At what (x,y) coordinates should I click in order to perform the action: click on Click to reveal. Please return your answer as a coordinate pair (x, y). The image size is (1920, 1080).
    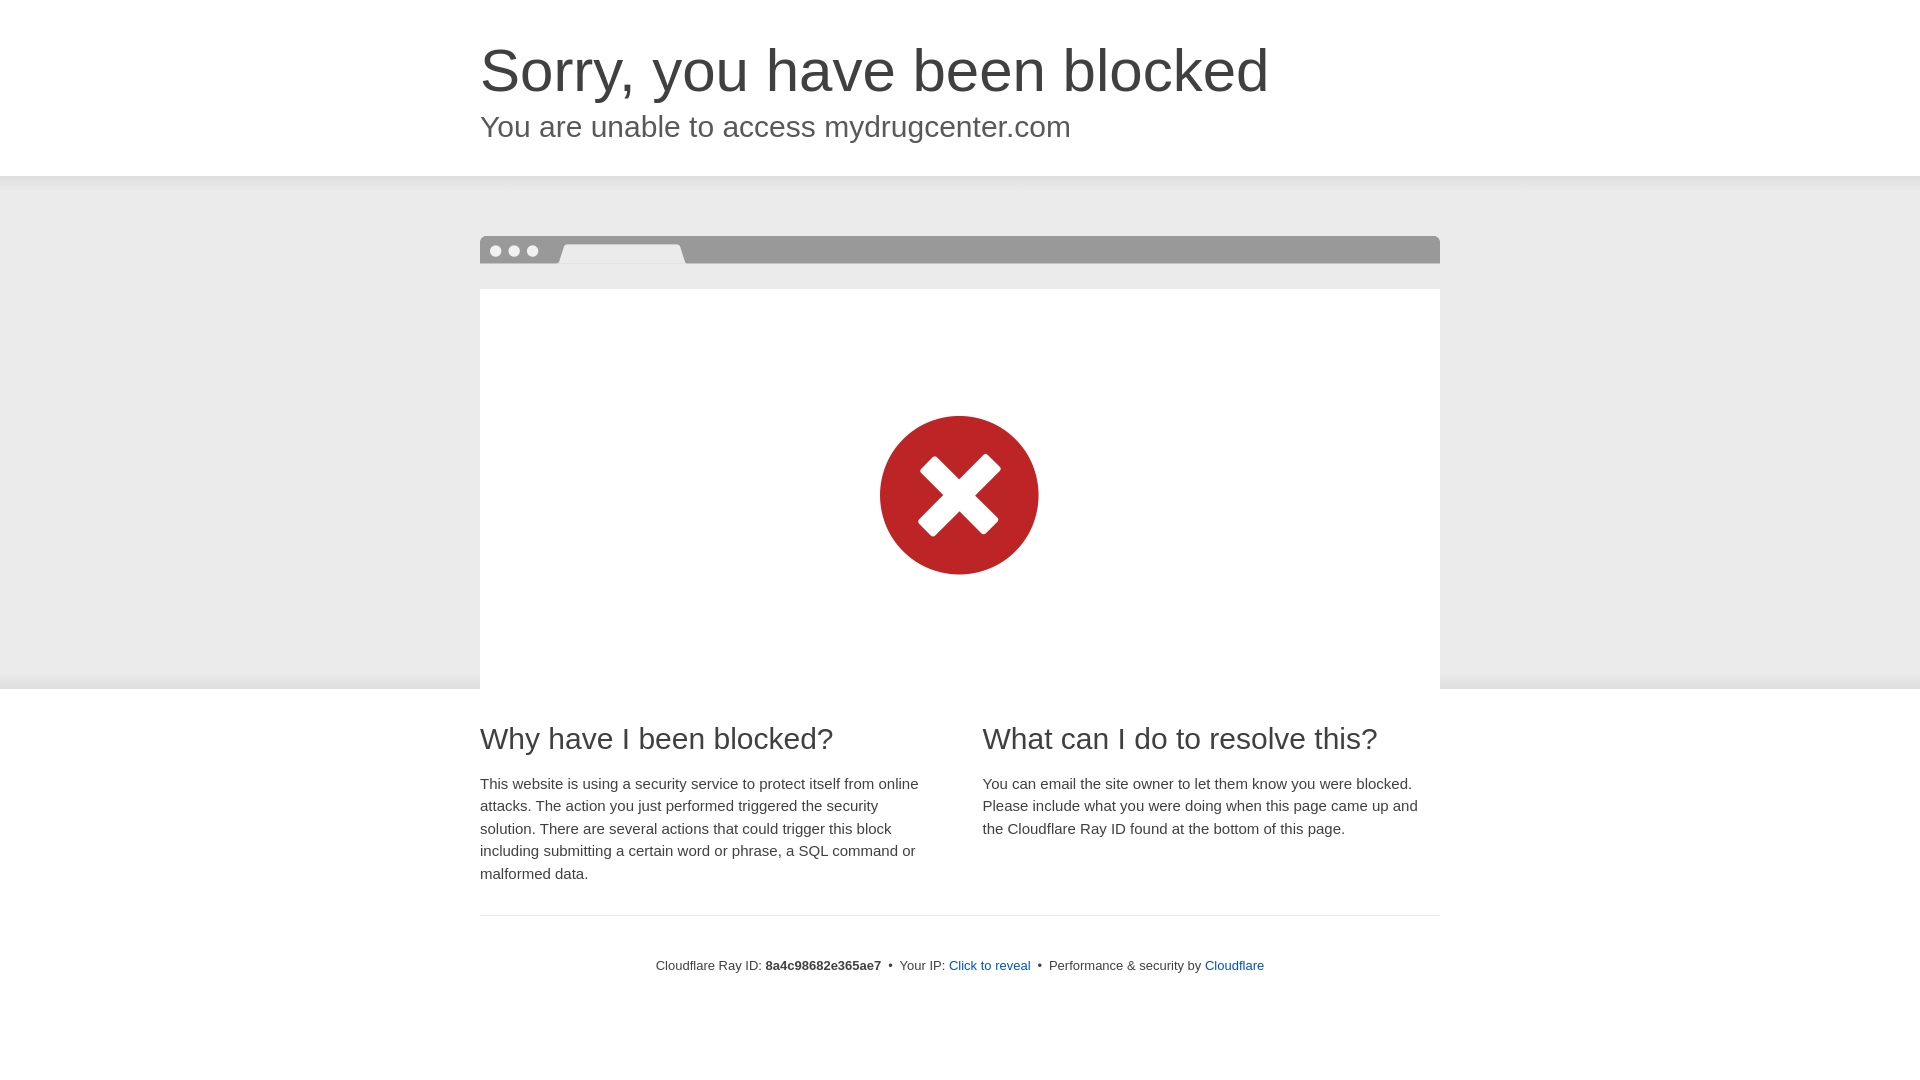
    Looking at the image, I should click on (990, 966).